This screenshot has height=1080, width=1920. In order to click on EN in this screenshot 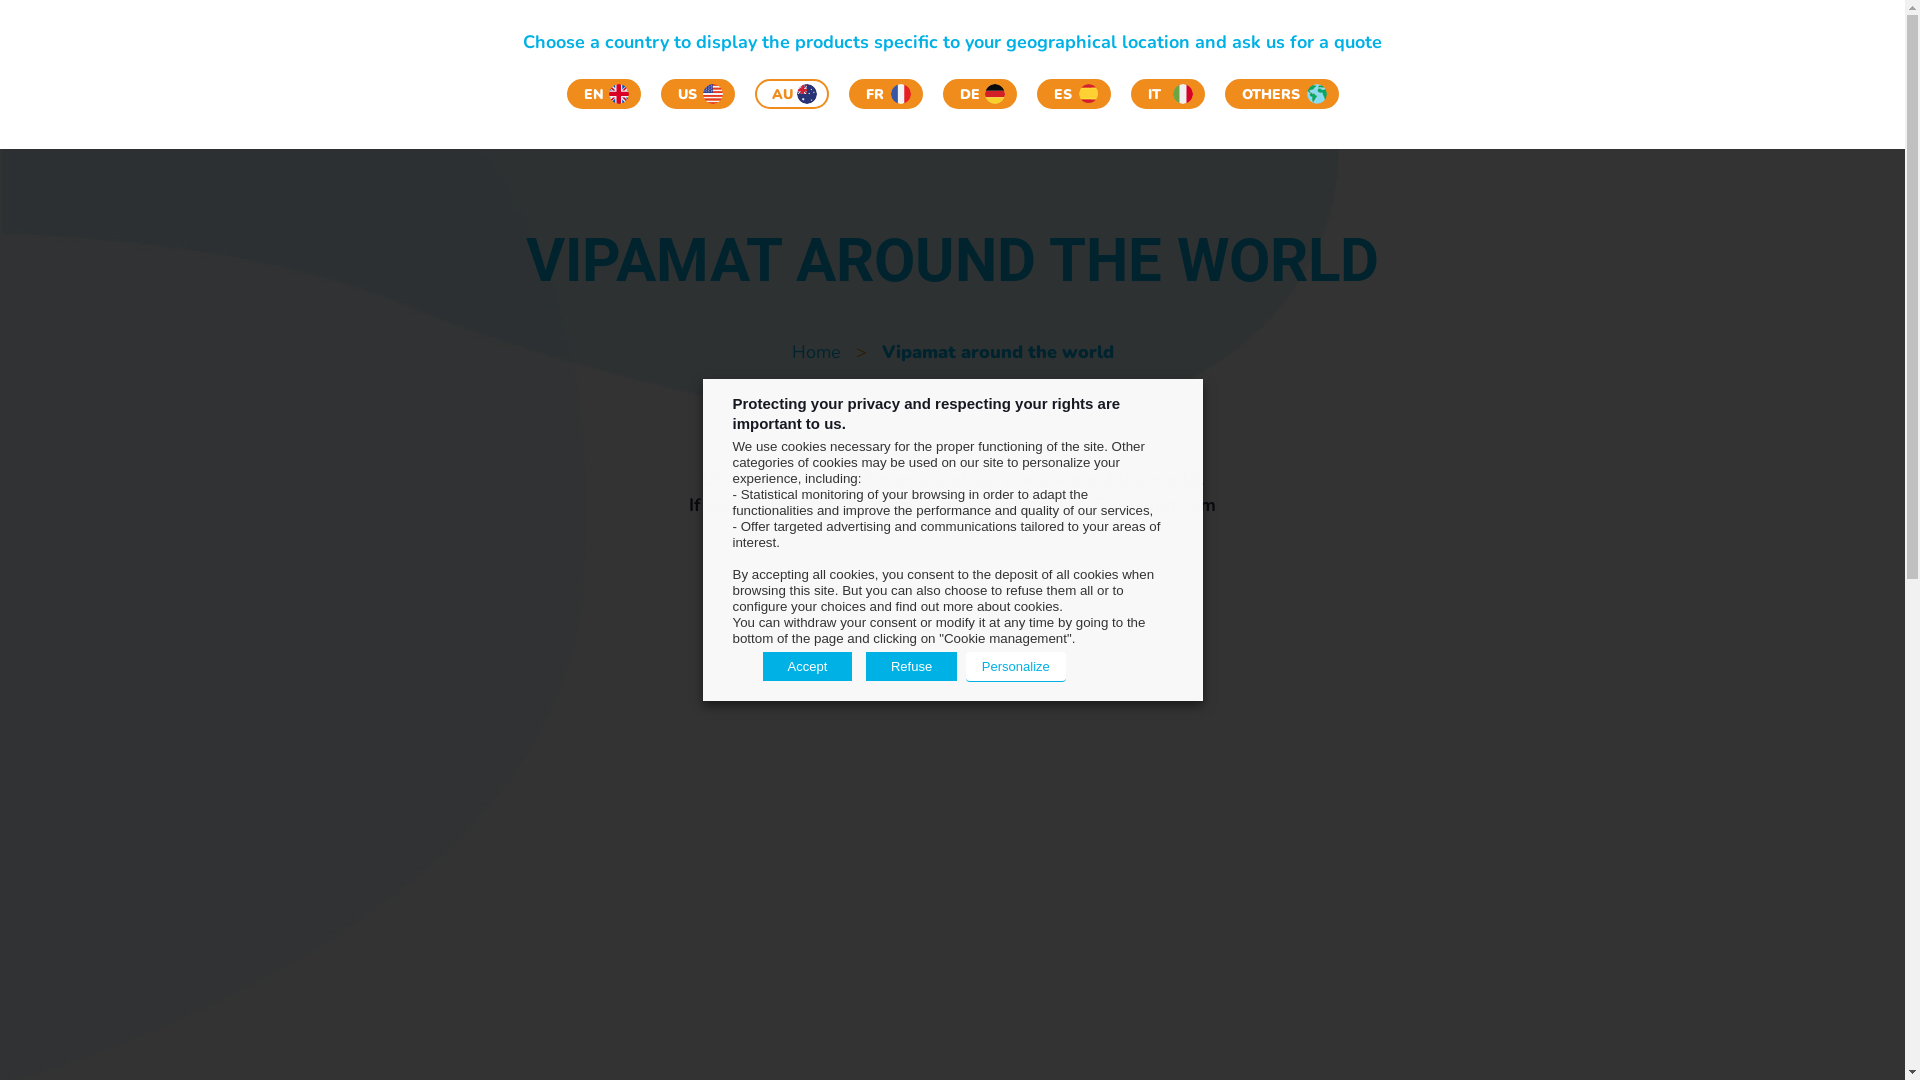, I will do `click(603, 94)`.